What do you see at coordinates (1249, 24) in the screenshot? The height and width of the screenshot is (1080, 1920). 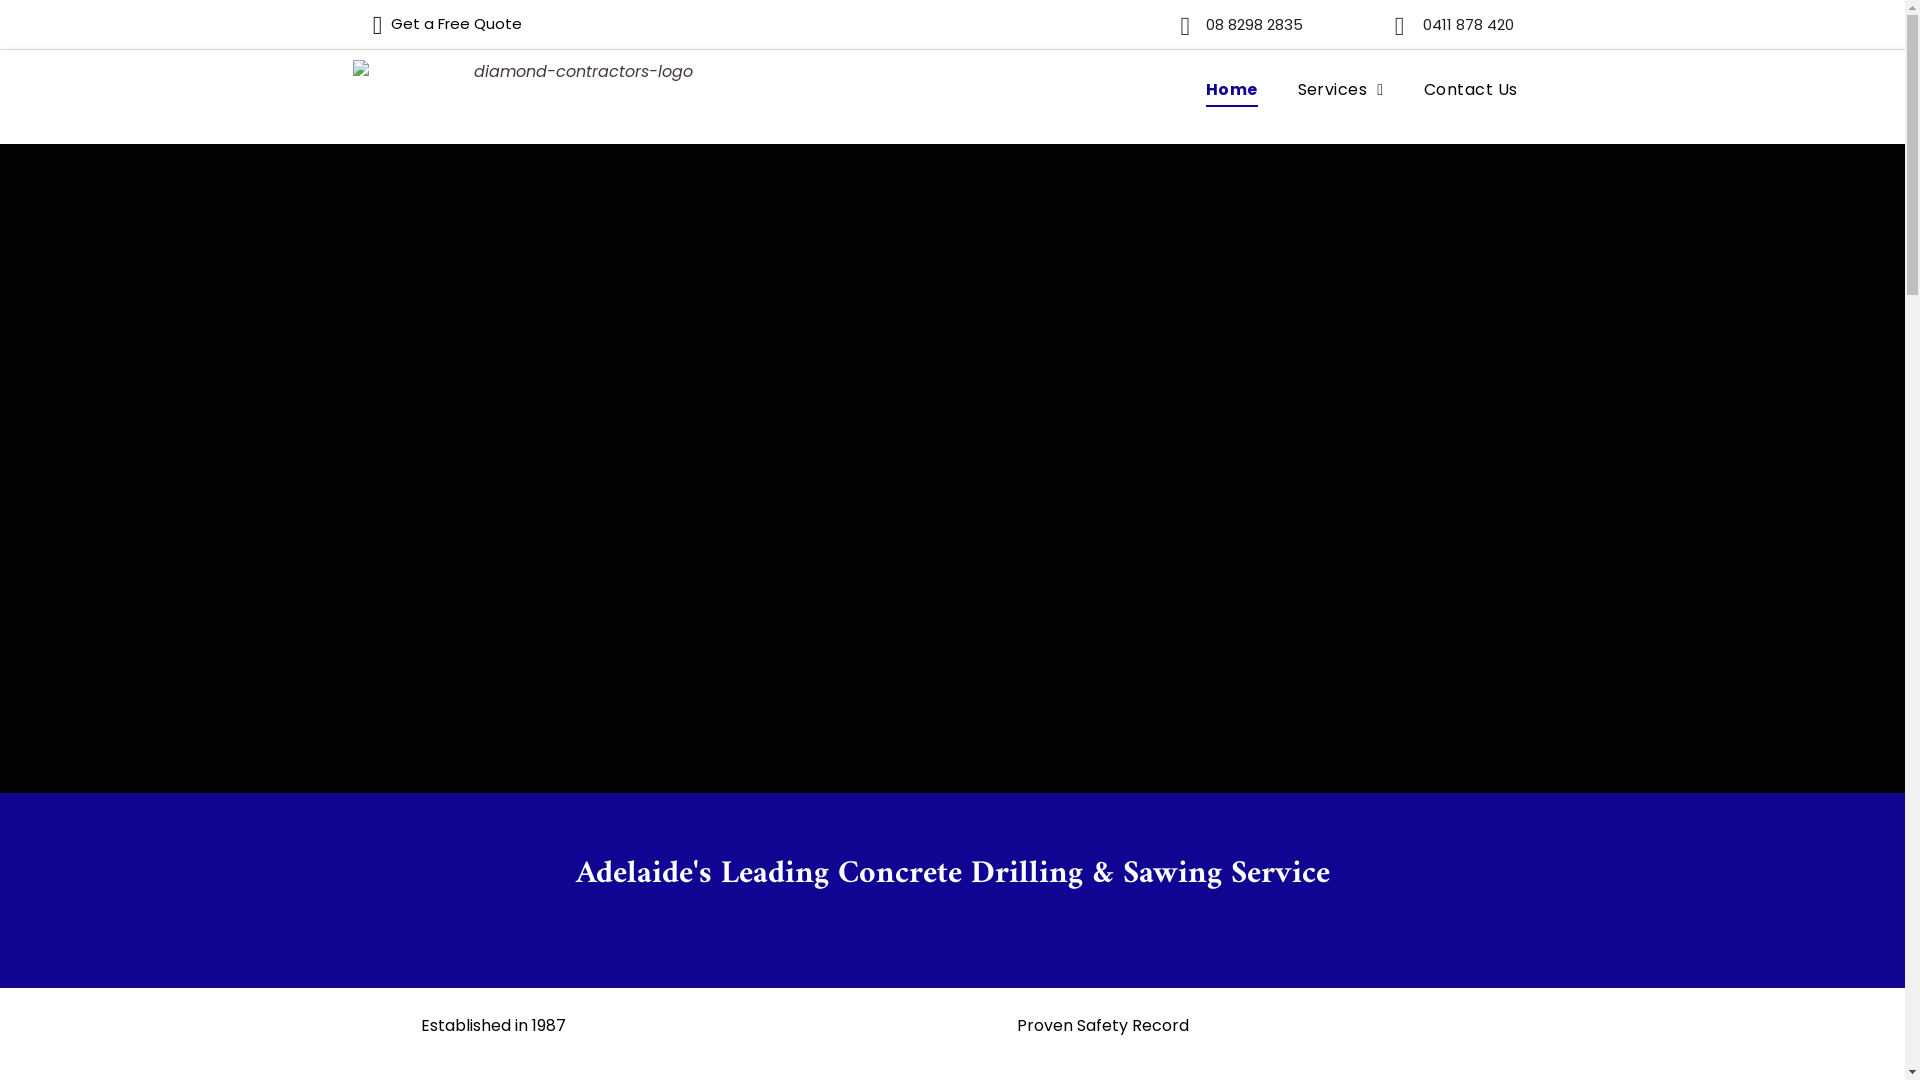 I see `08 8298 2835` at bounding box center [1249, 24].